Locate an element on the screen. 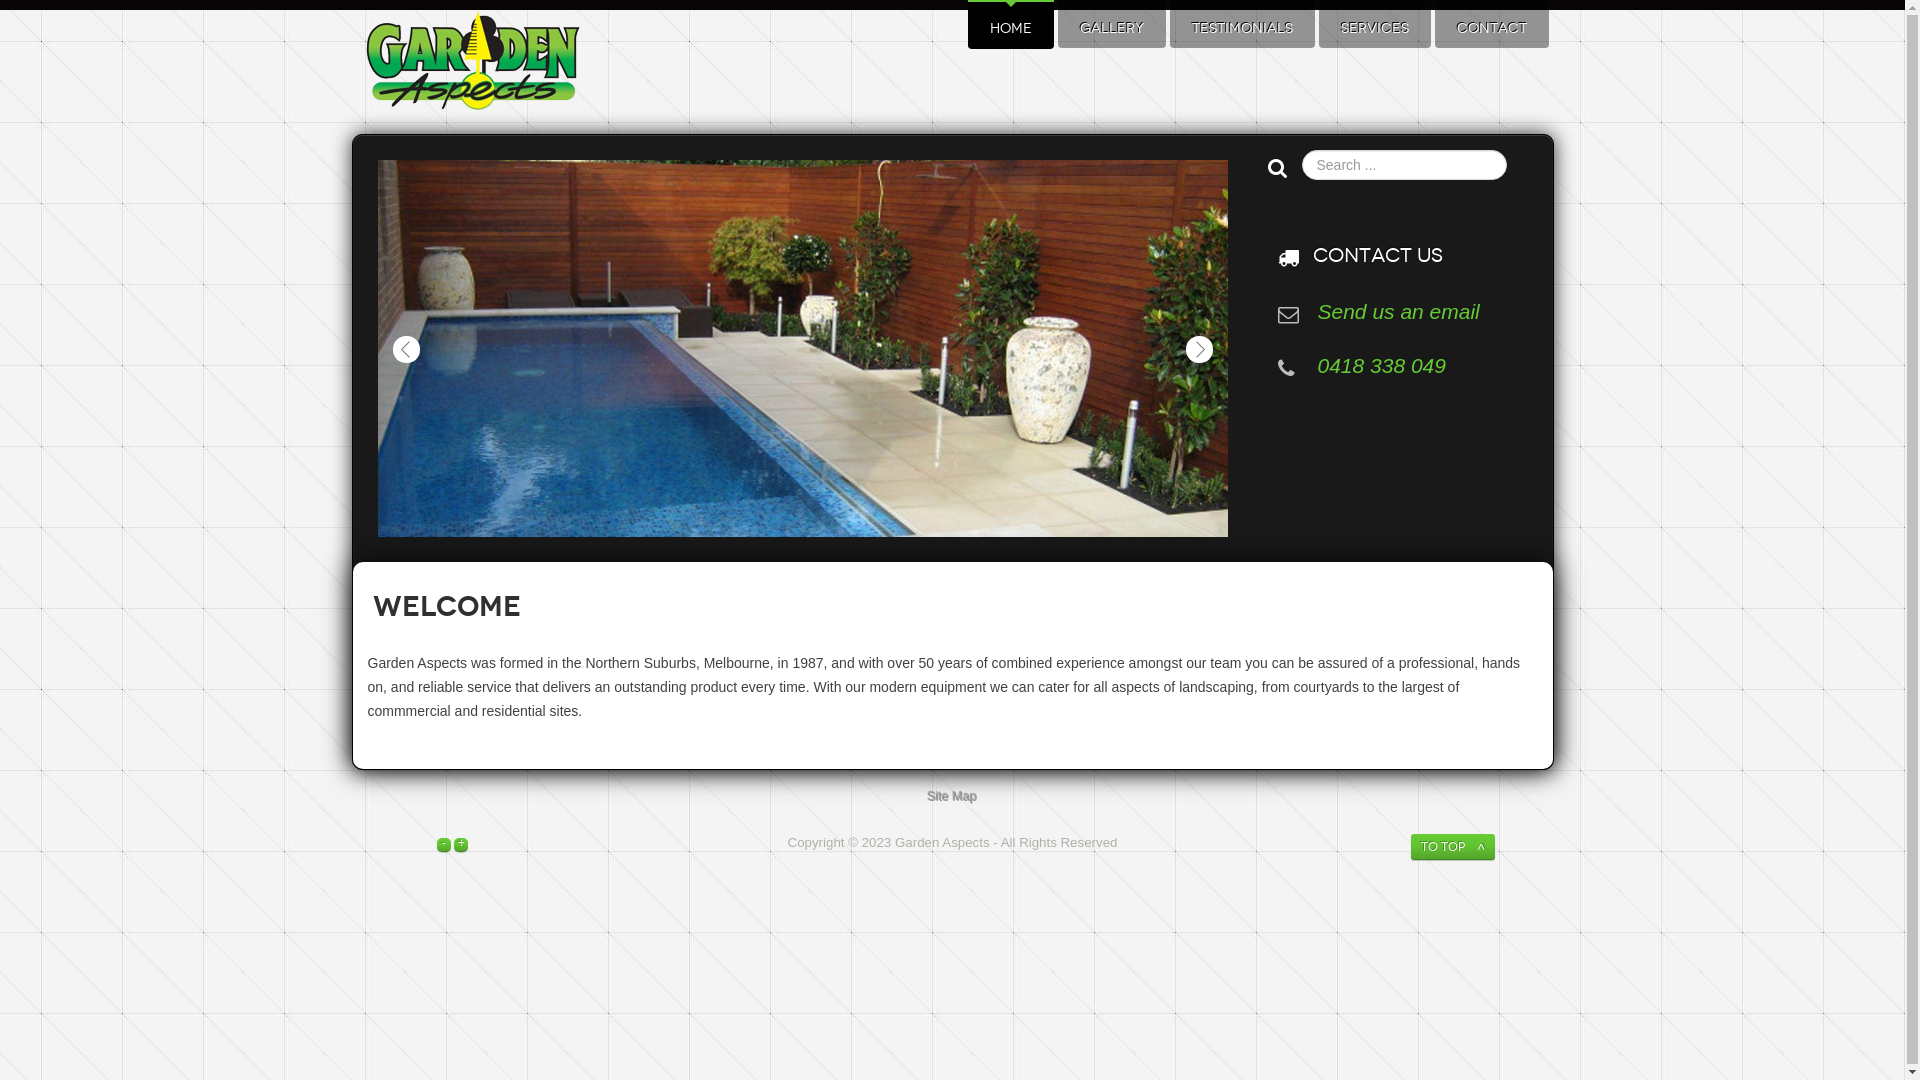 This screenshot has width=1920, height=1080. 0418 338 049 is located at coordinates (1382, 366).